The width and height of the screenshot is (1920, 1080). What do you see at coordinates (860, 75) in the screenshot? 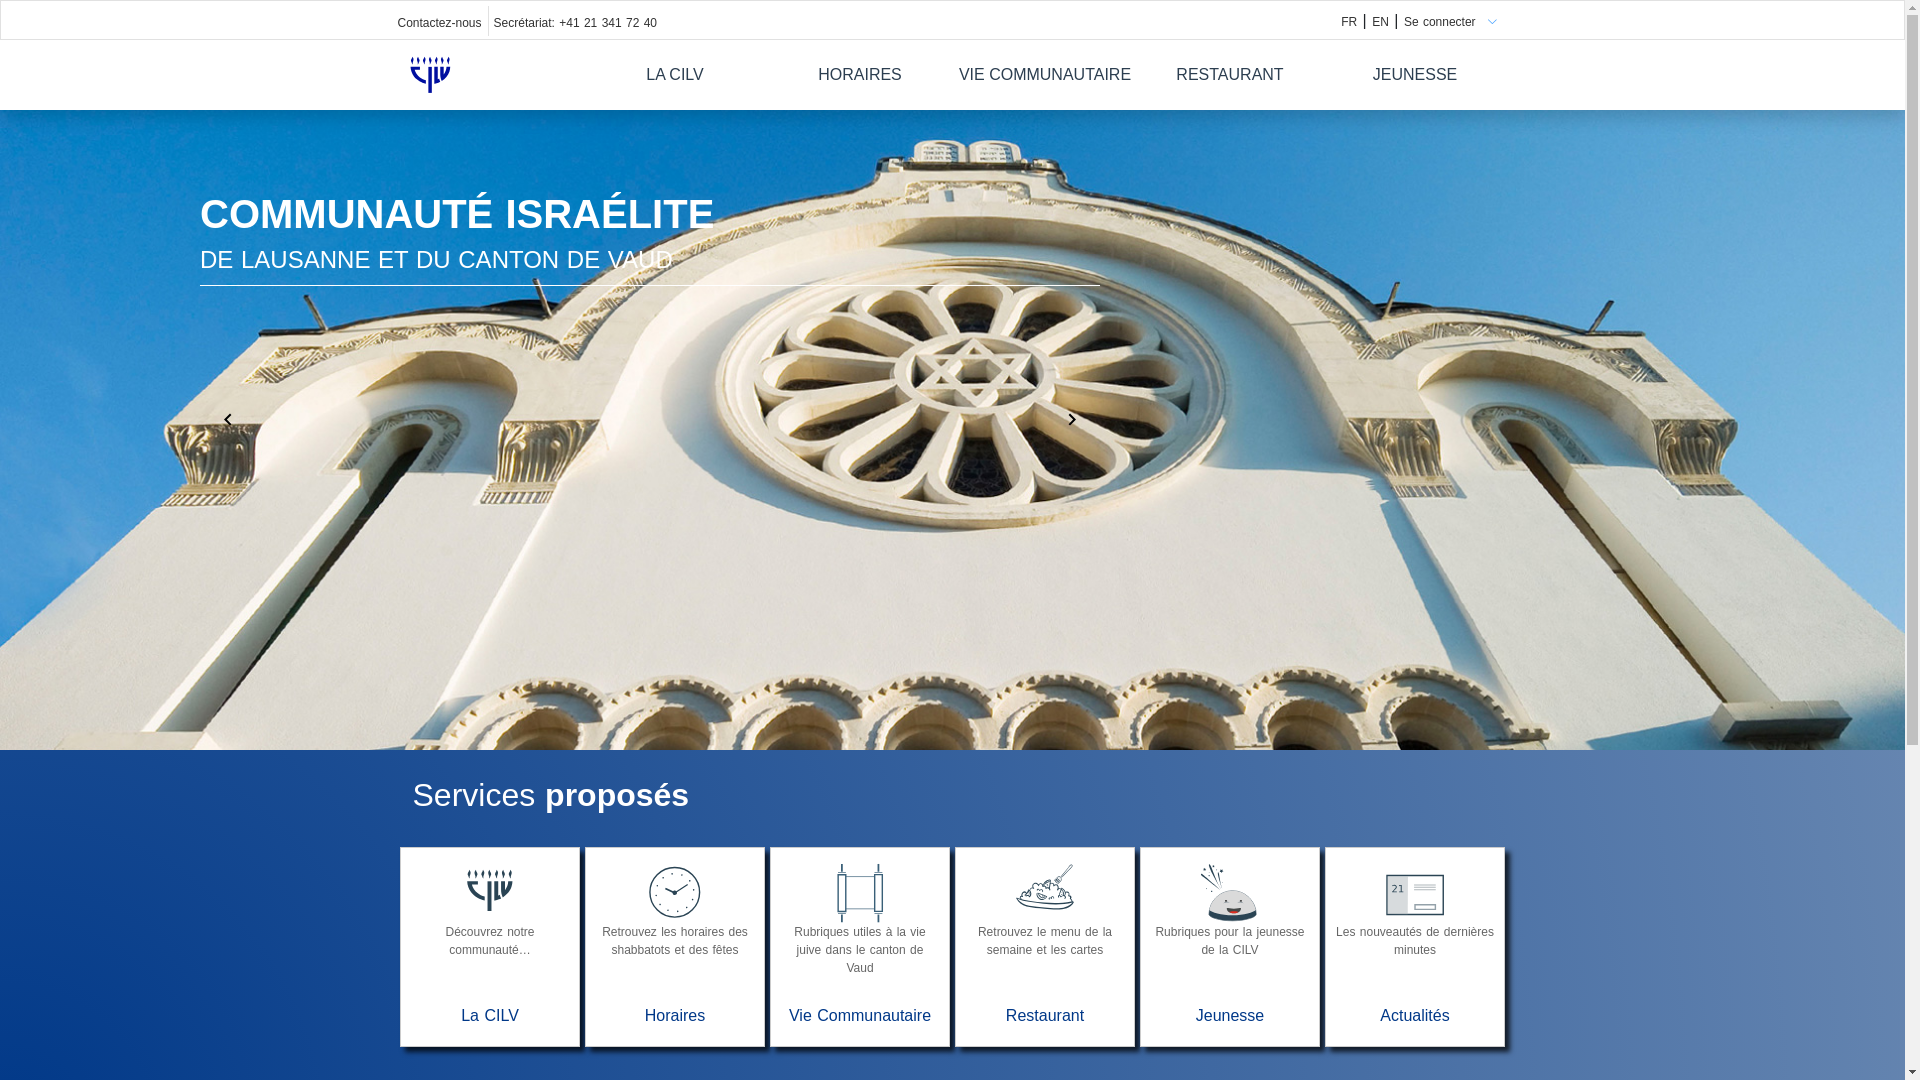
I see `HORAIRES` at bounding box center [860, 75].